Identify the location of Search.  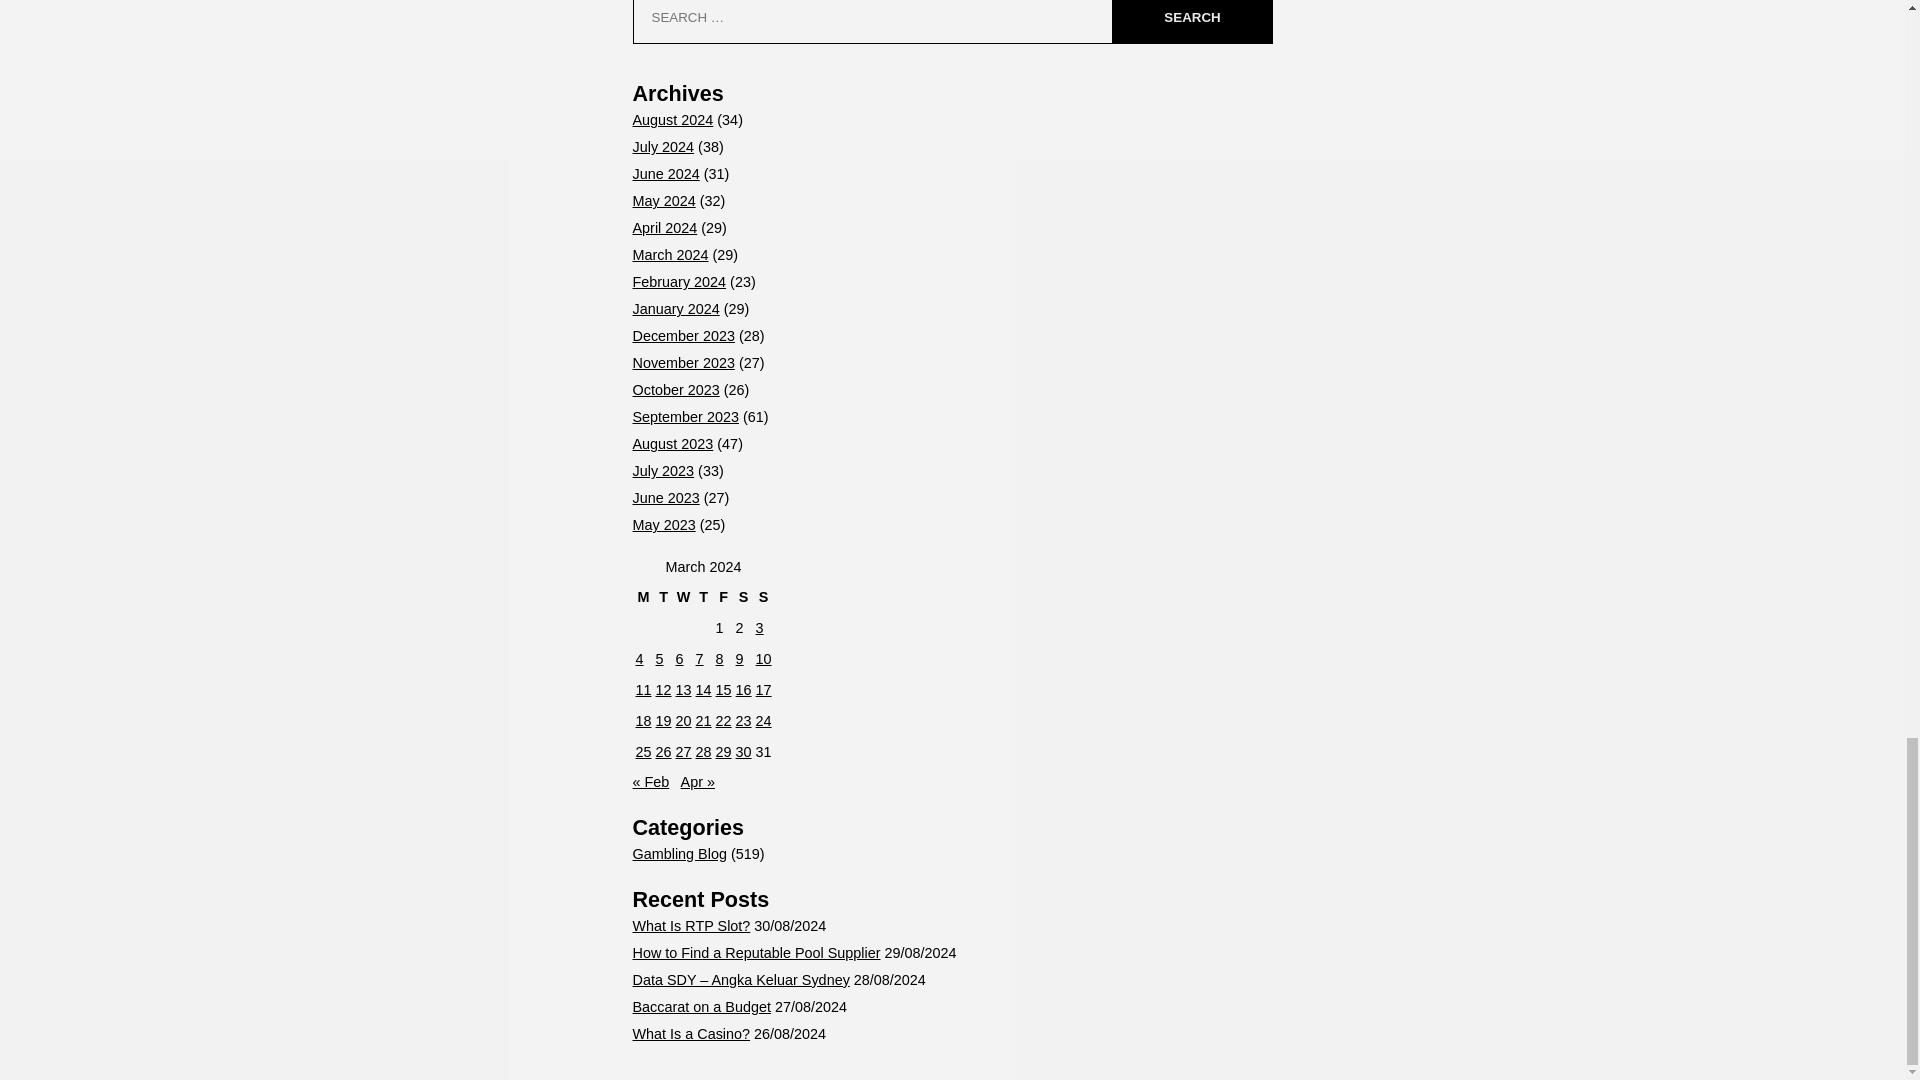
(1191, 22).